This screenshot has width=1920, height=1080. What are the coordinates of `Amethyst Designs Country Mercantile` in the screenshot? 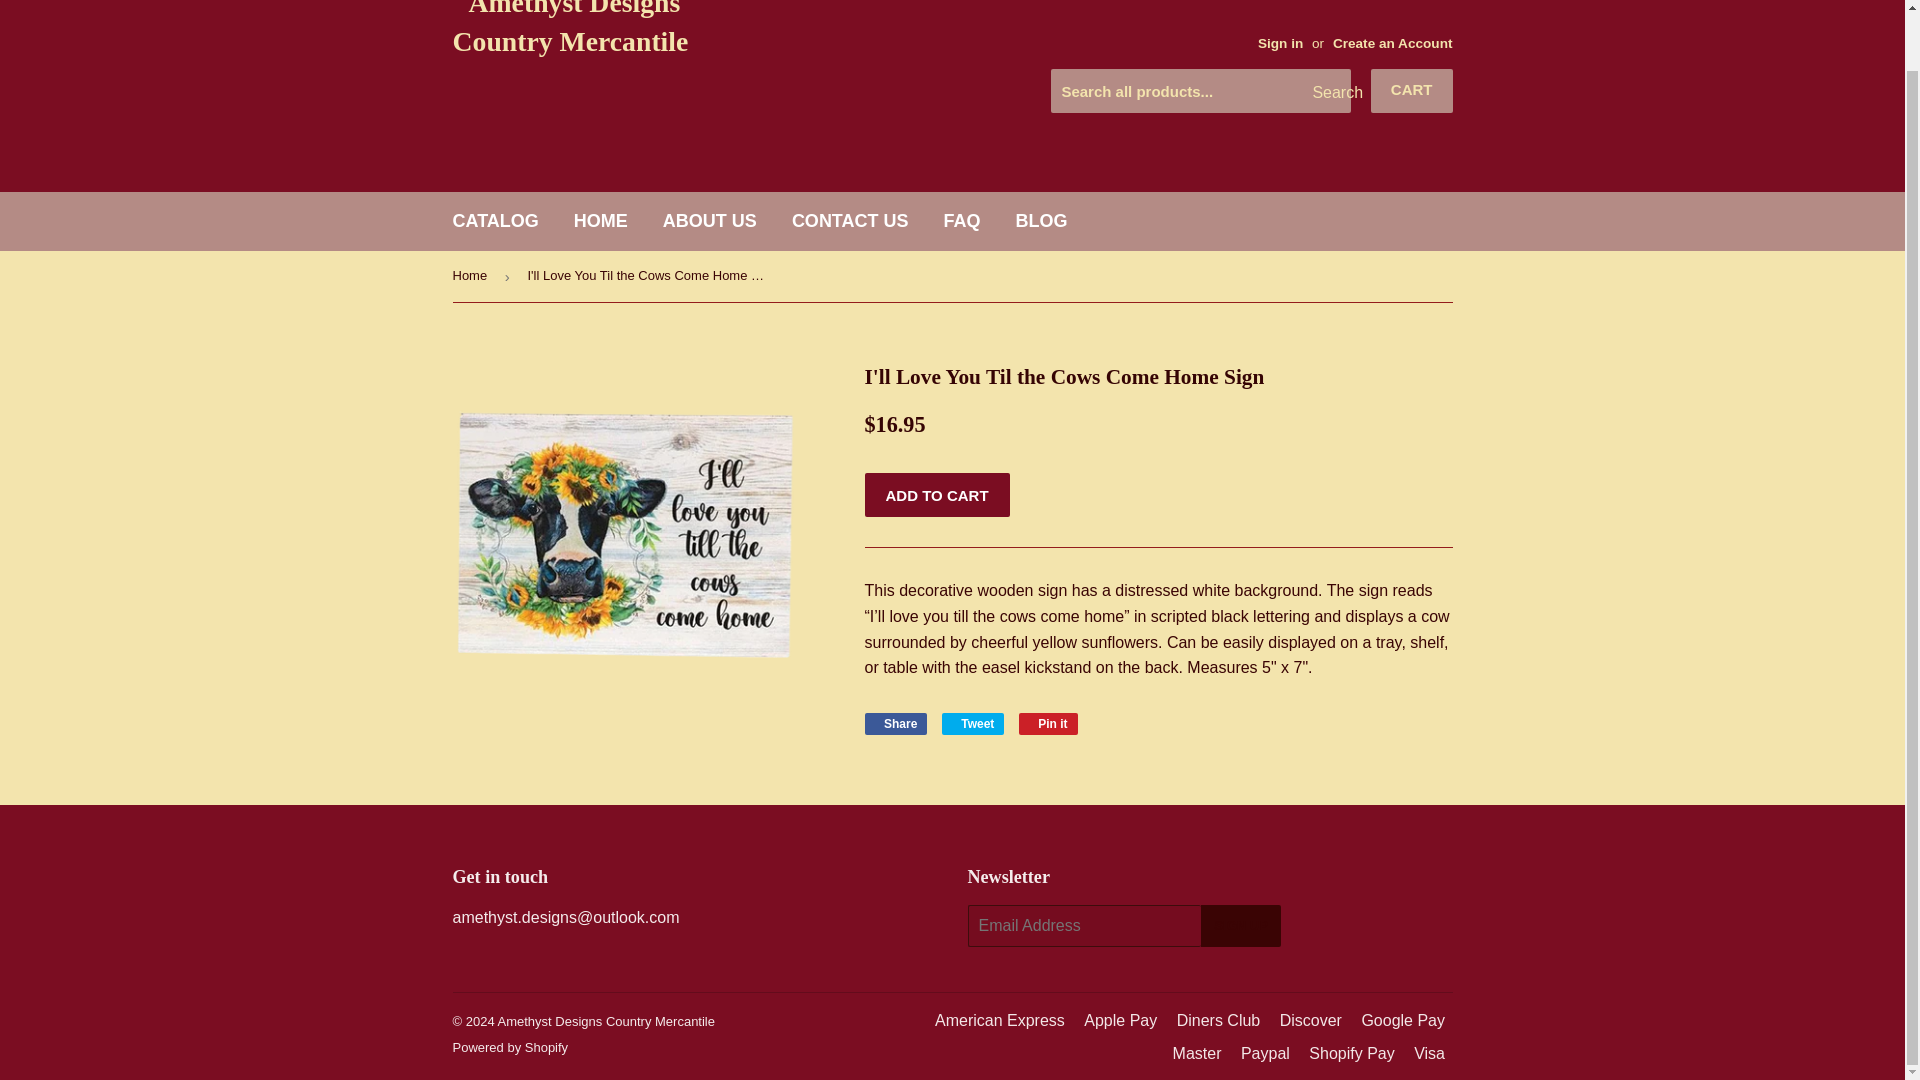 It's located at (1048, 724).